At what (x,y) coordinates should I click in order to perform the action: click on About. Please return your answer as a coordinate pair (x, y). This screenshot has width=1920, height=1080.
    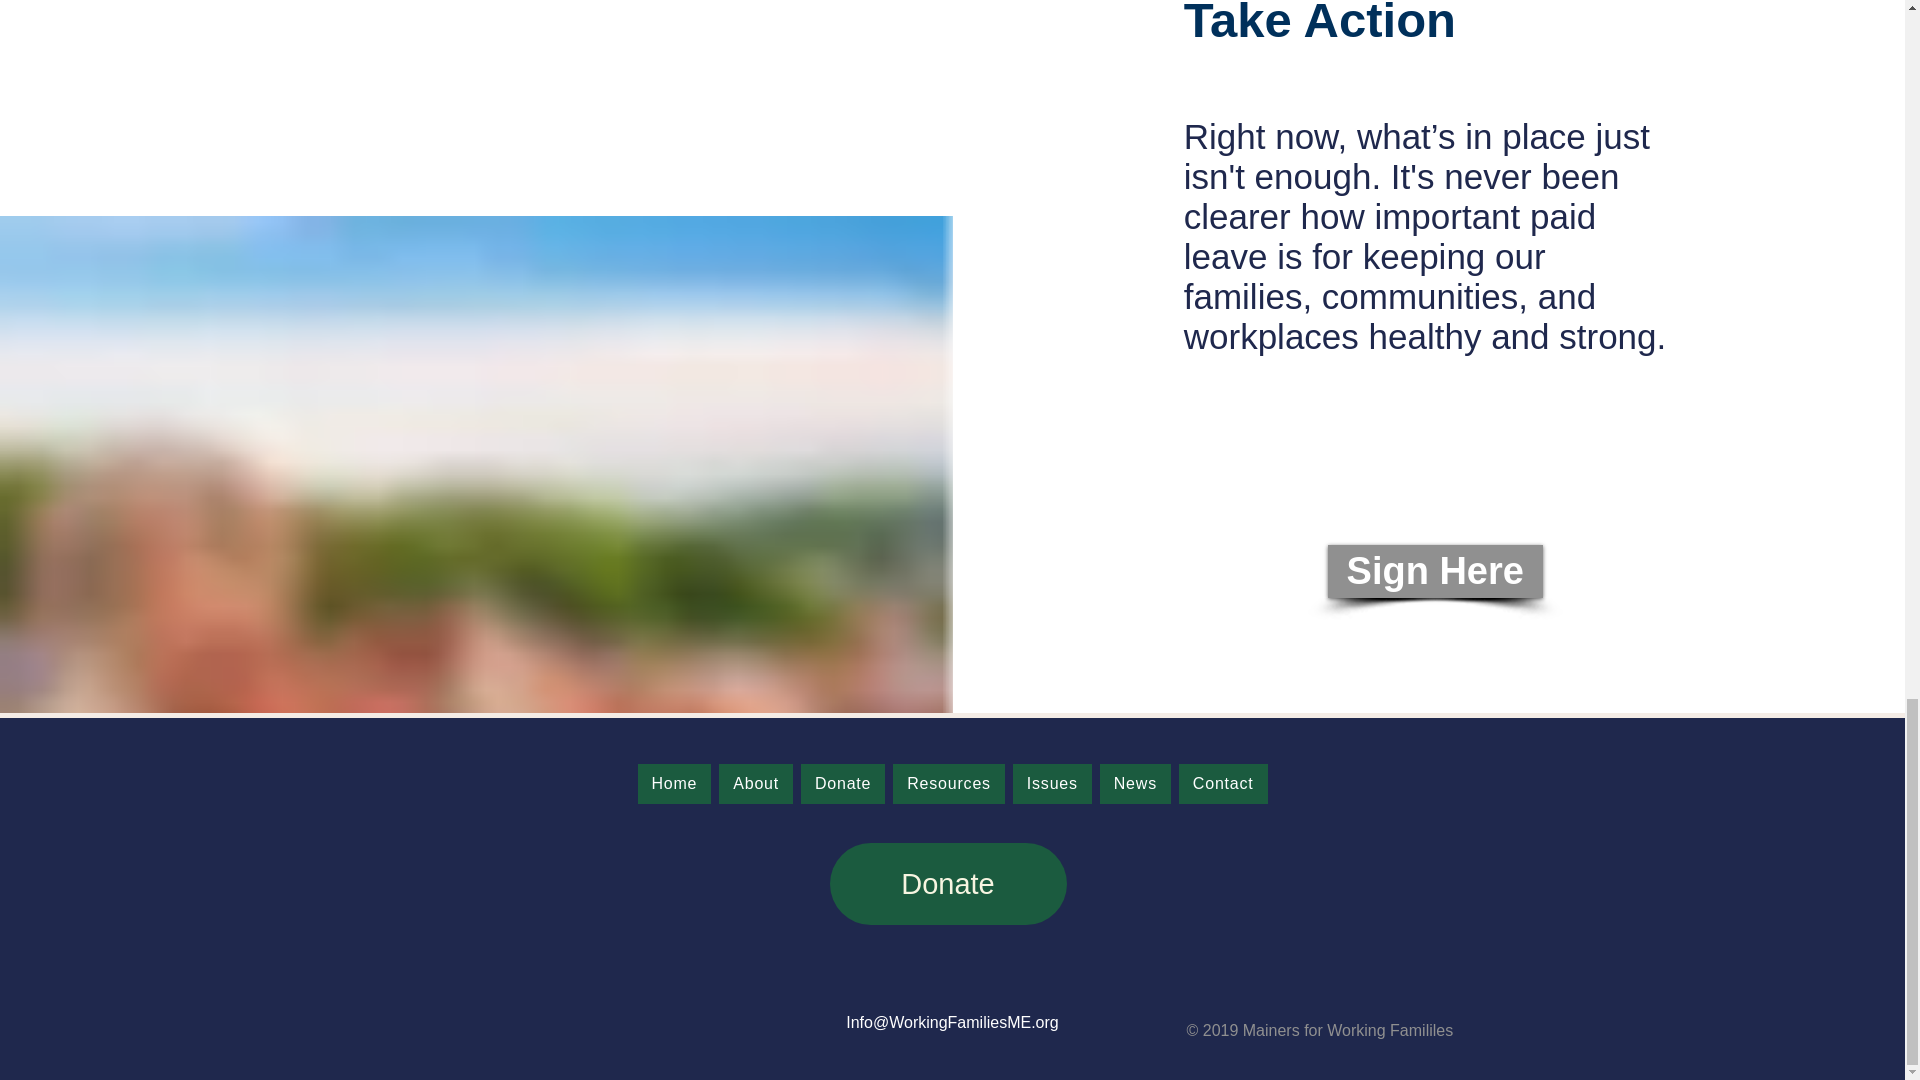
    Looking at the image, I should click on (755, 783).